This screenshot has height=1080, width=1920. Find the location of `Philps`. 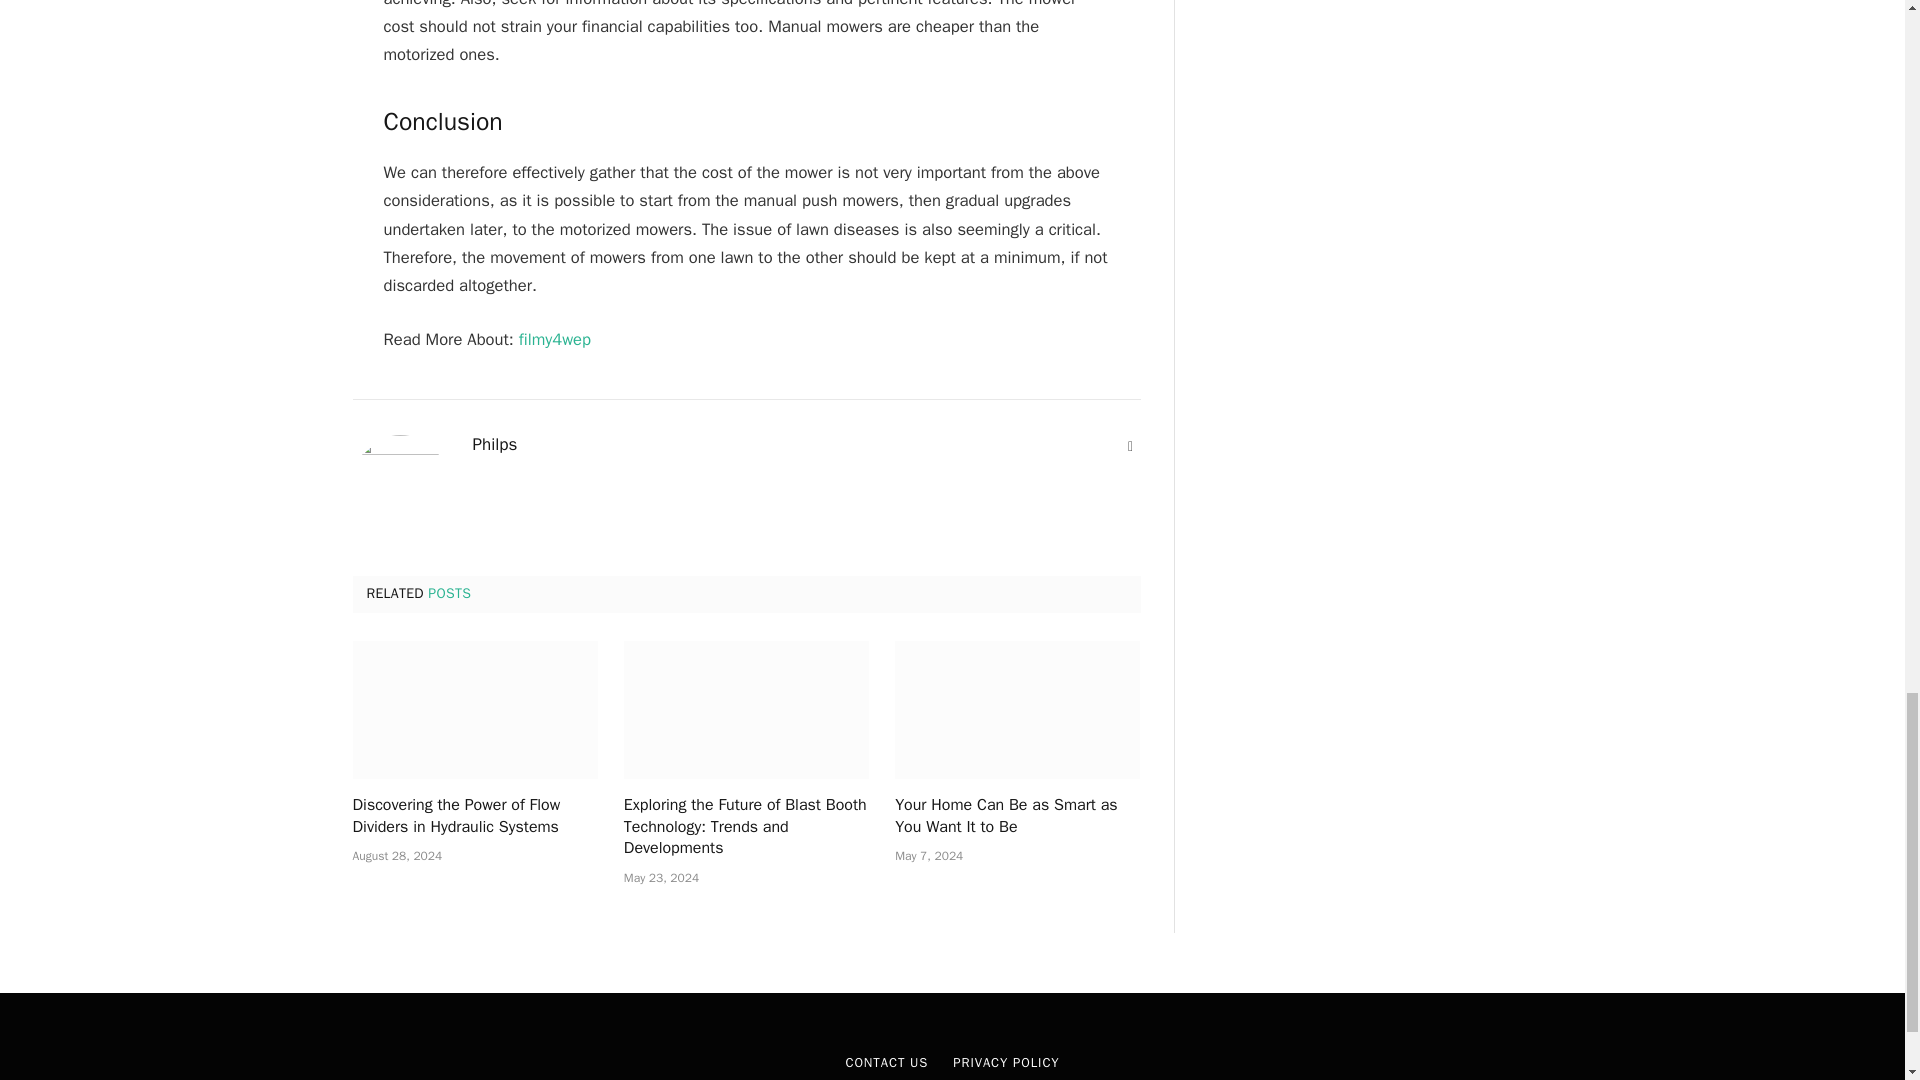

Philps is located at coordinates (494, 444).